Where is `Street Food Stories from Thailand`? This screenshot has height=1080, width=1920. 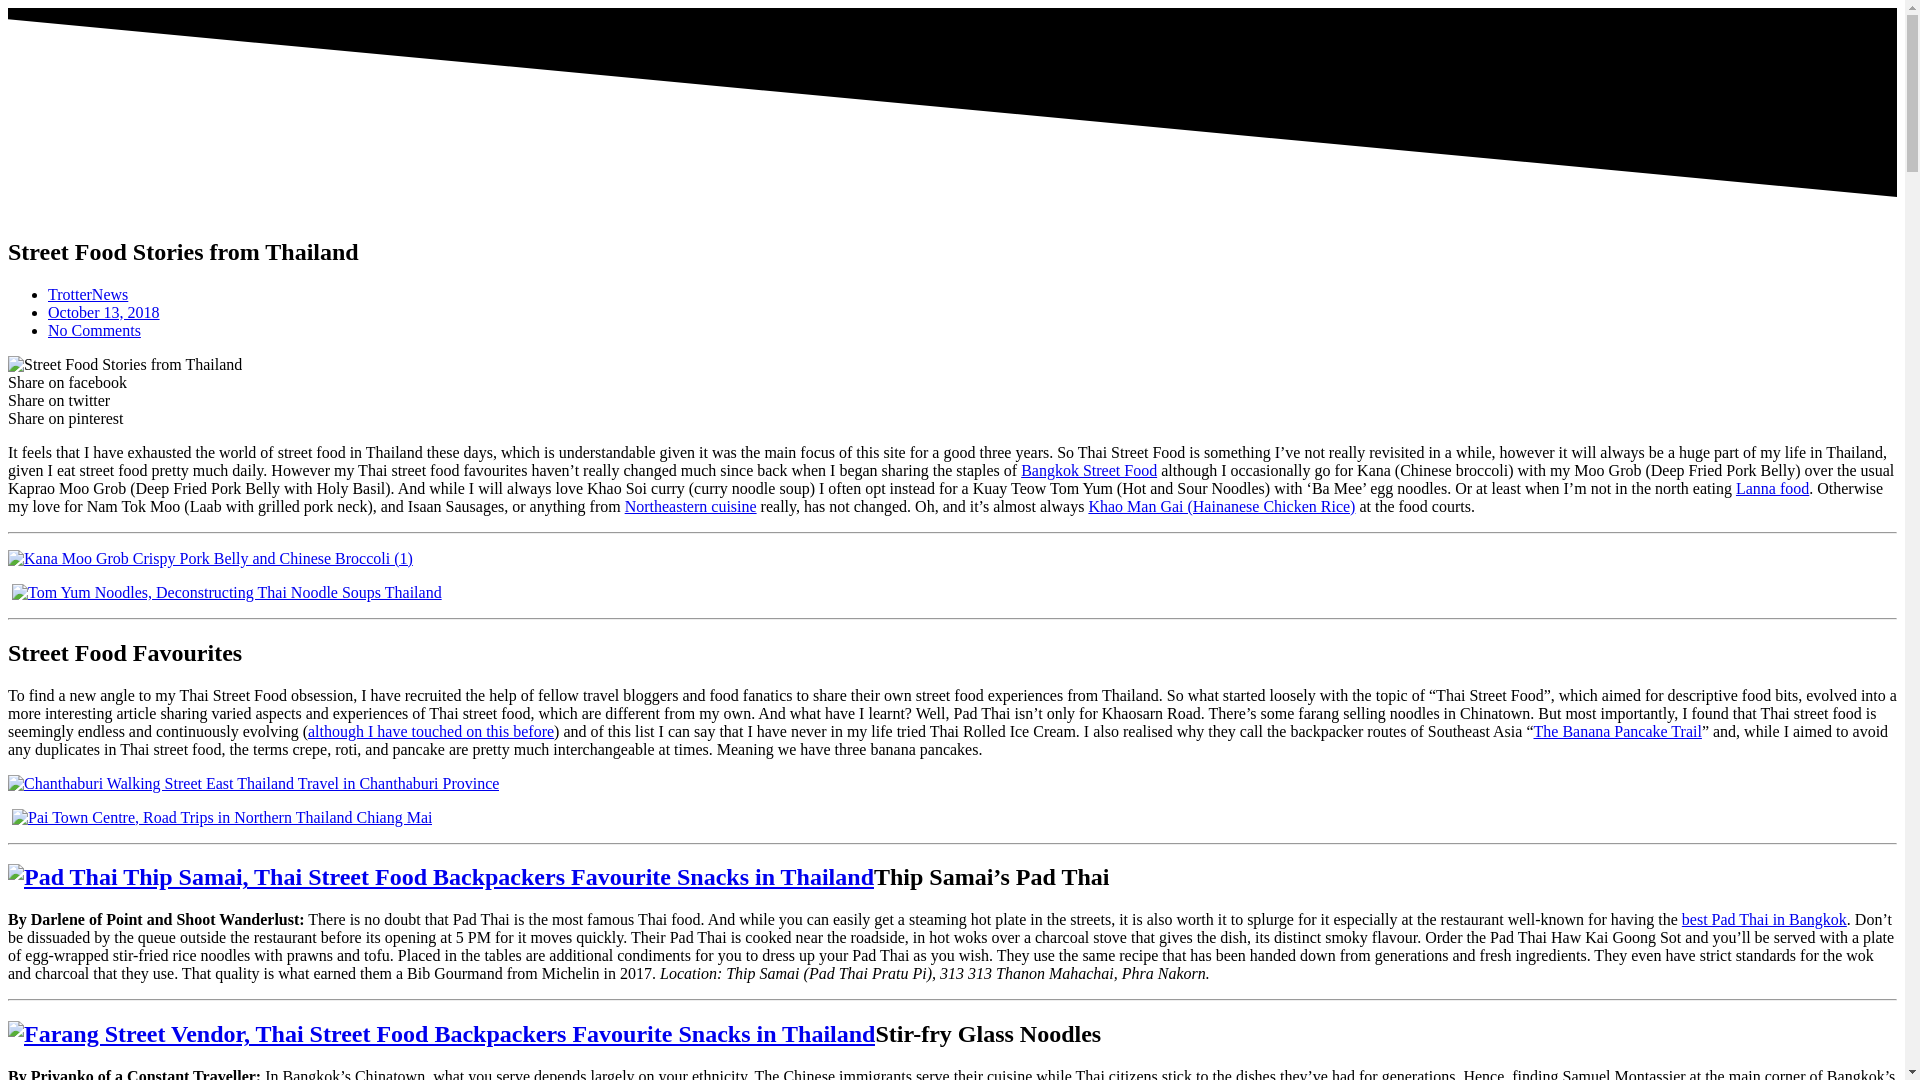 Street Food Stories from Thailand is located at coordinates (124, 364).